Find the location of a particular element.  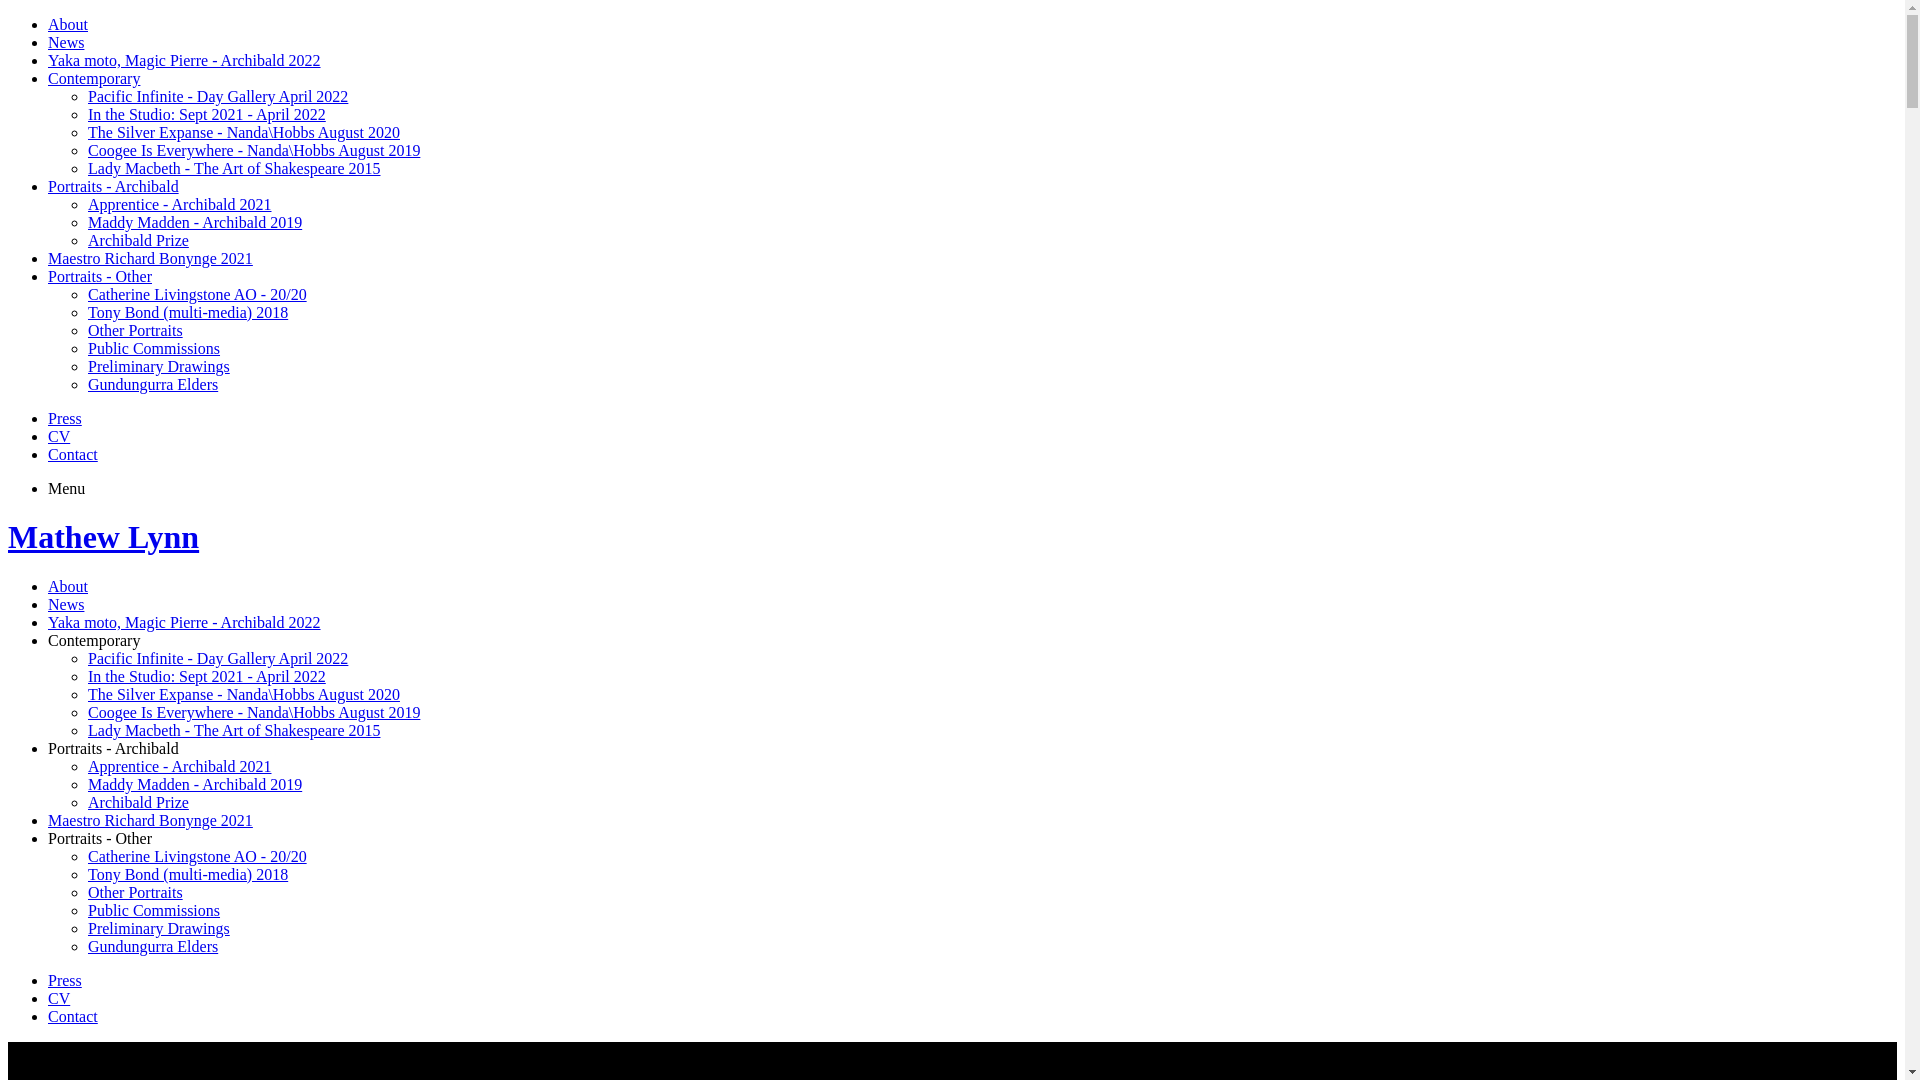

Other Portraits is located at coordinates (136, 892).